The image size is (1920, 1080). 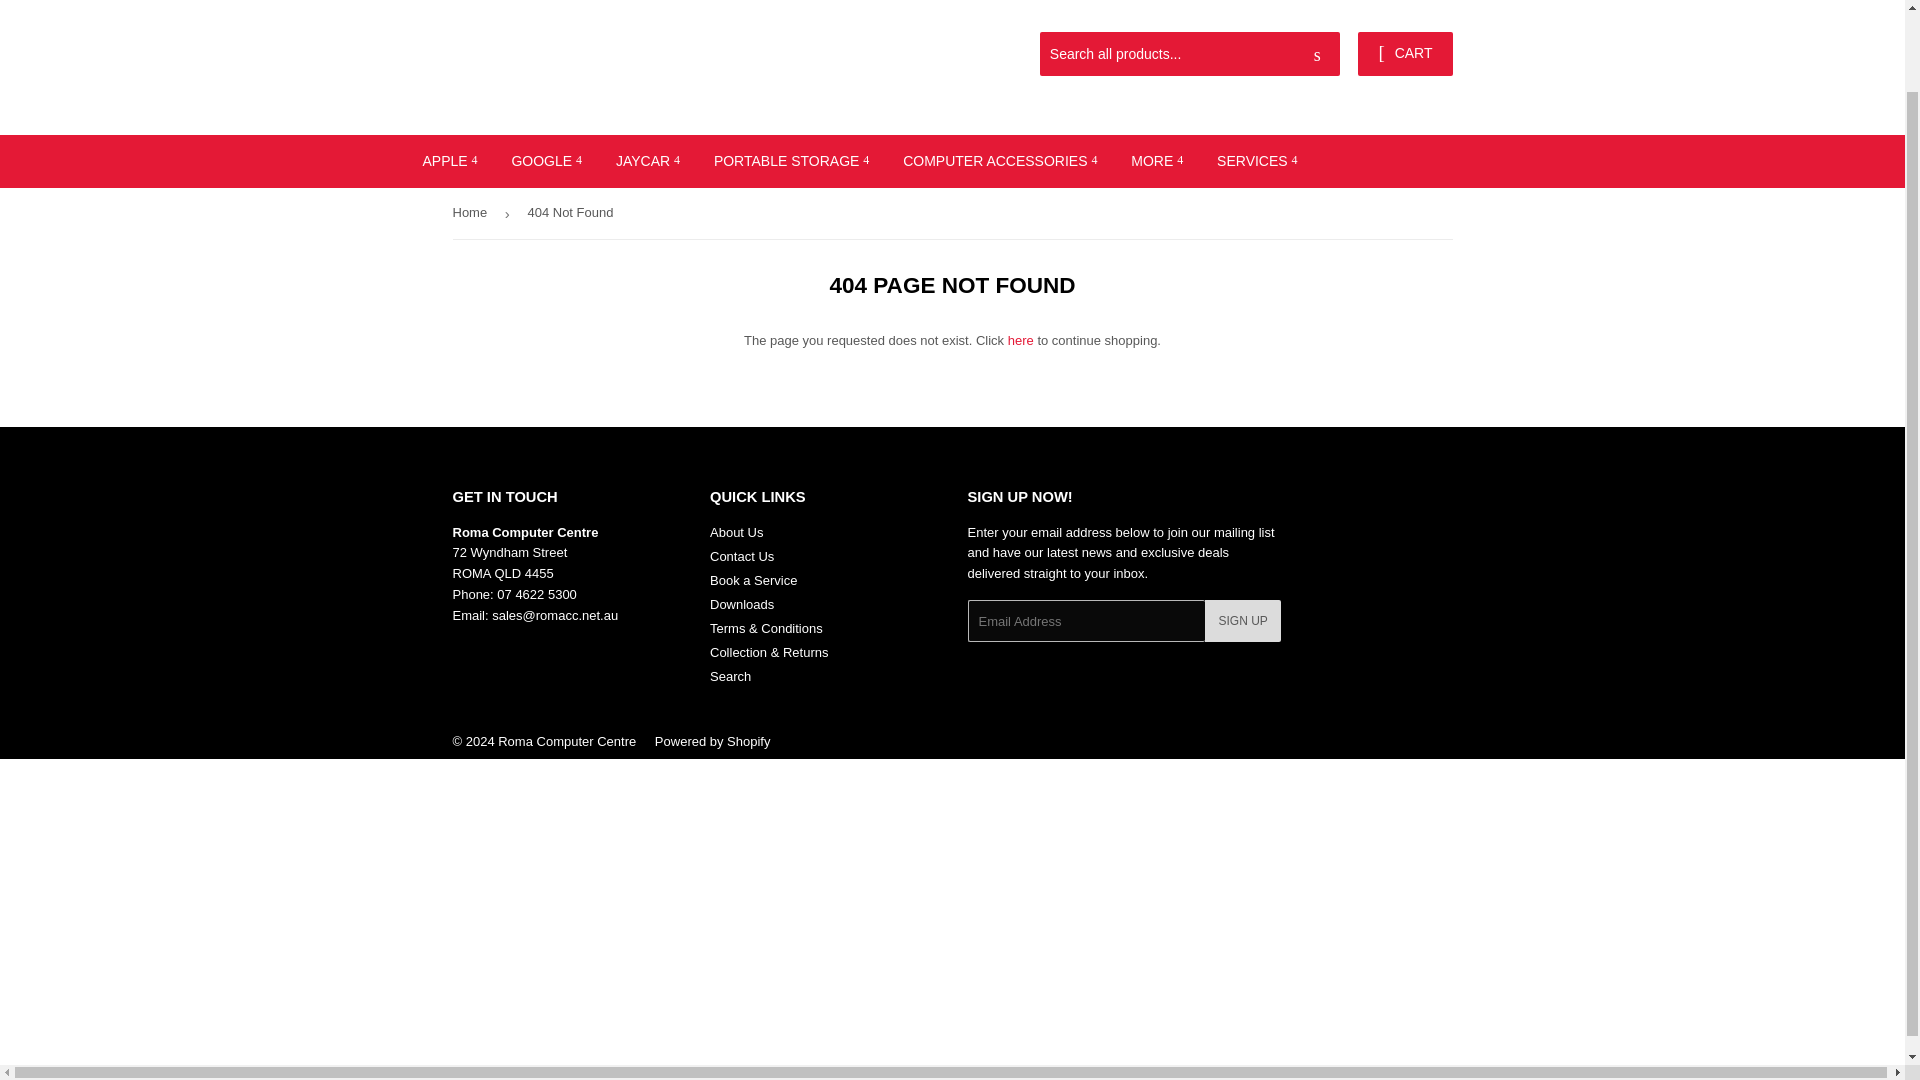 What do you see at coordinates (1317, 54) in the screenshot?
I see `Search` at bounding box center [1317, 54].